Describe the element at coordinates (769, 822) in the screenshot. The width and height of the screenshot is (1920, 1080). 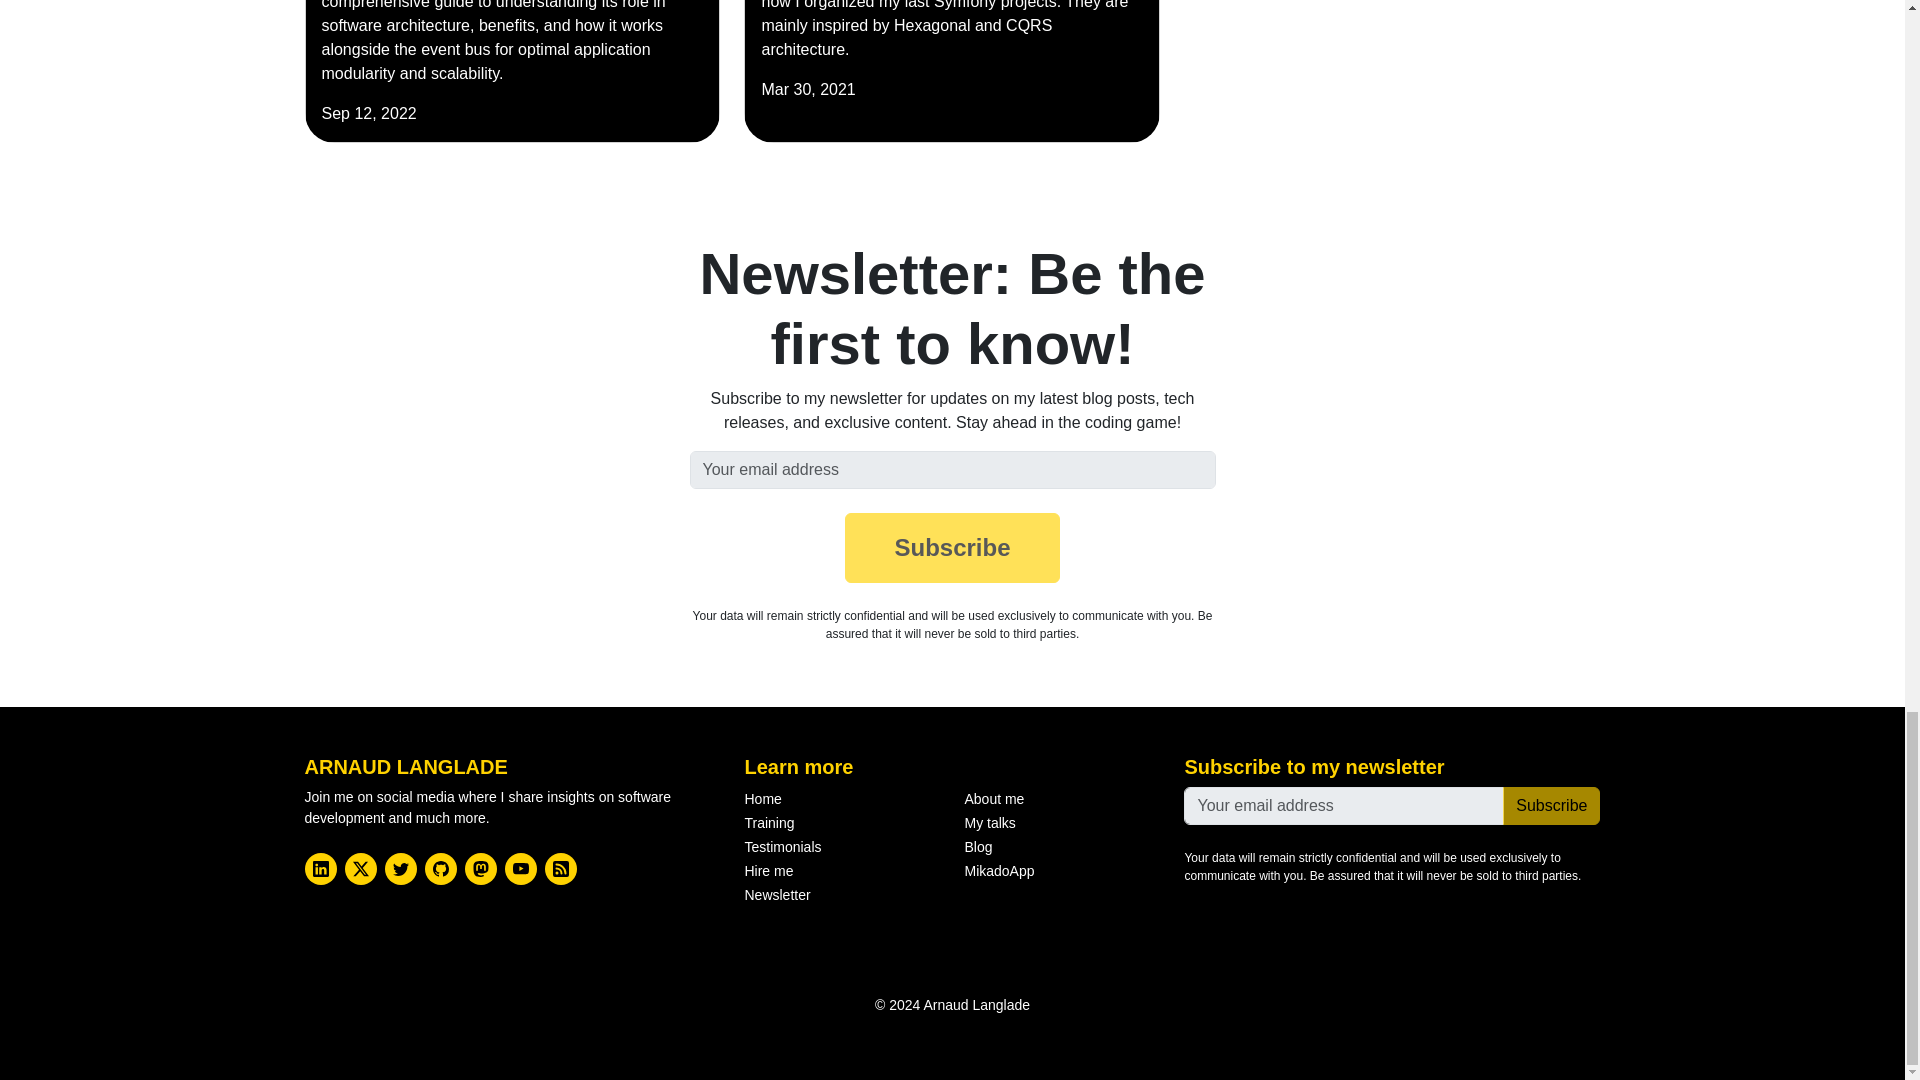
I see `Training` at that location.